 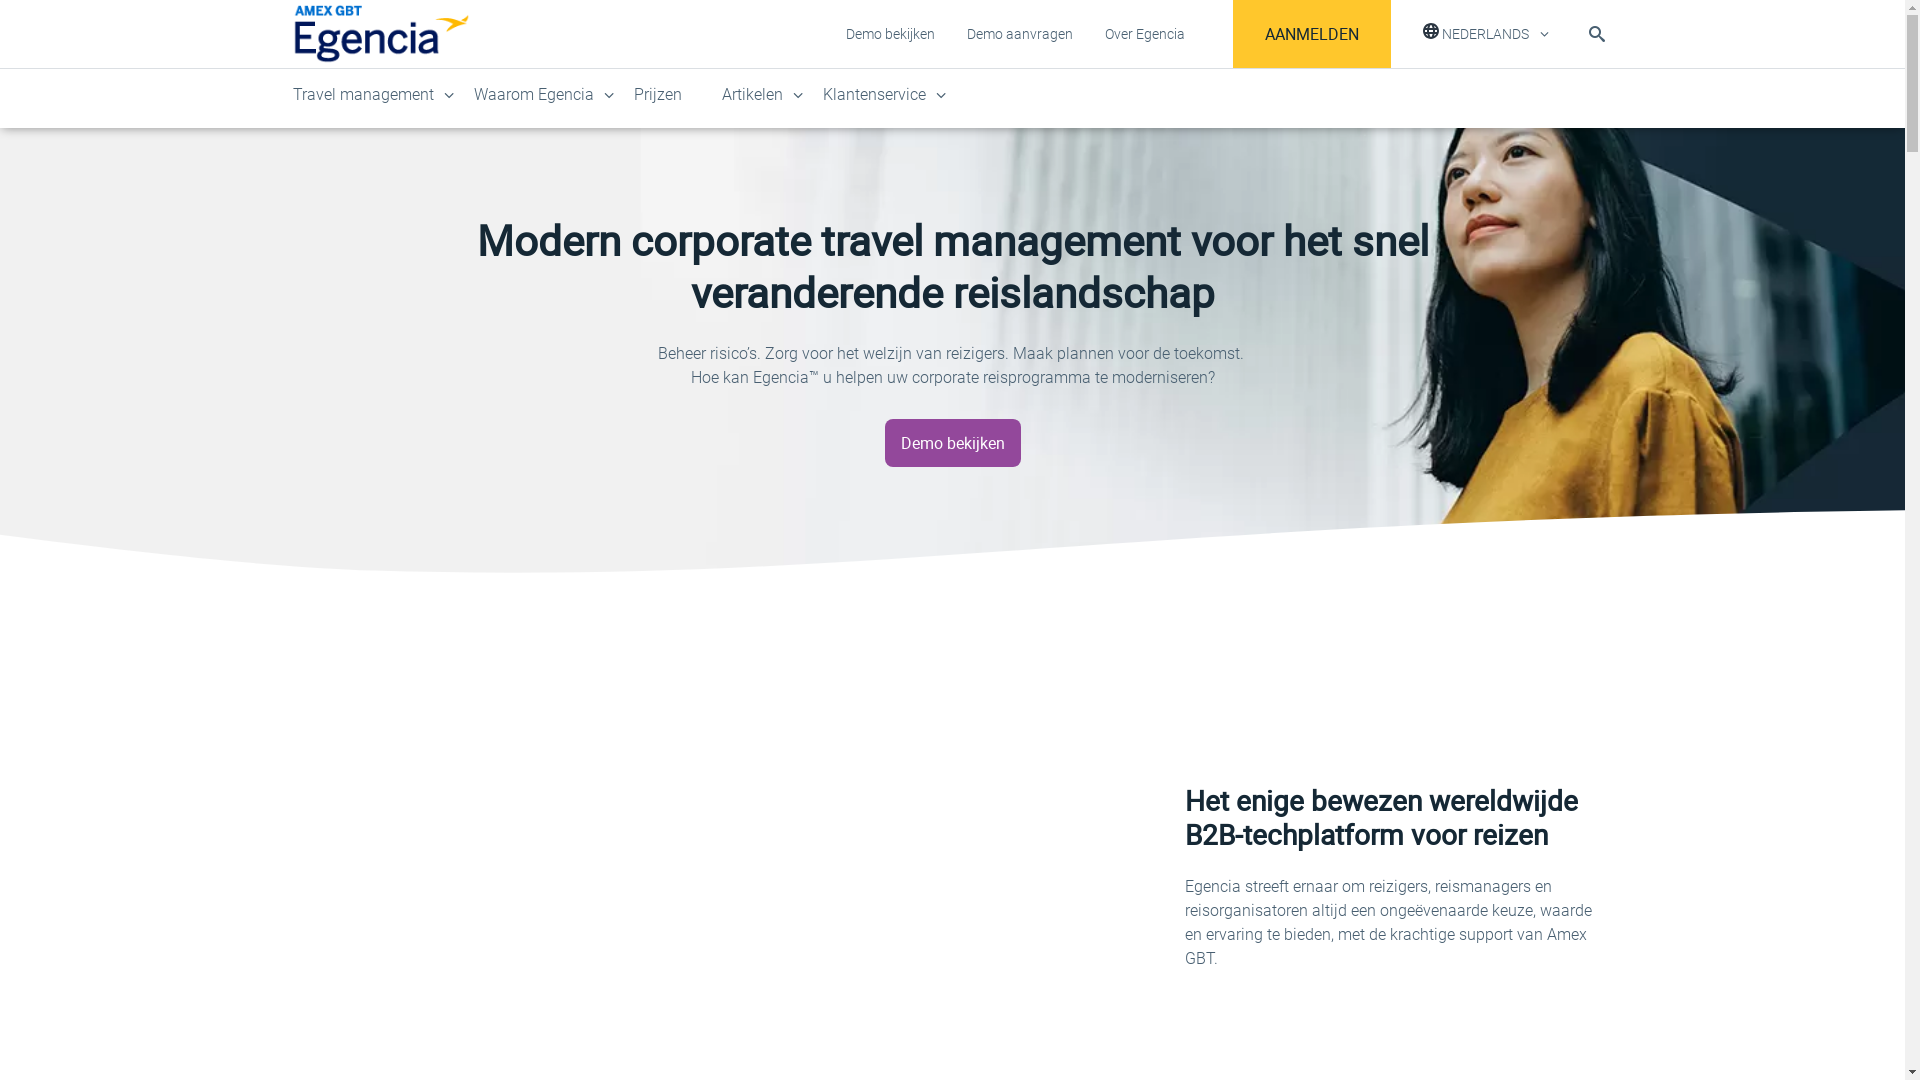 I want to click on Over Egencia, so click(x=1144, y=34).